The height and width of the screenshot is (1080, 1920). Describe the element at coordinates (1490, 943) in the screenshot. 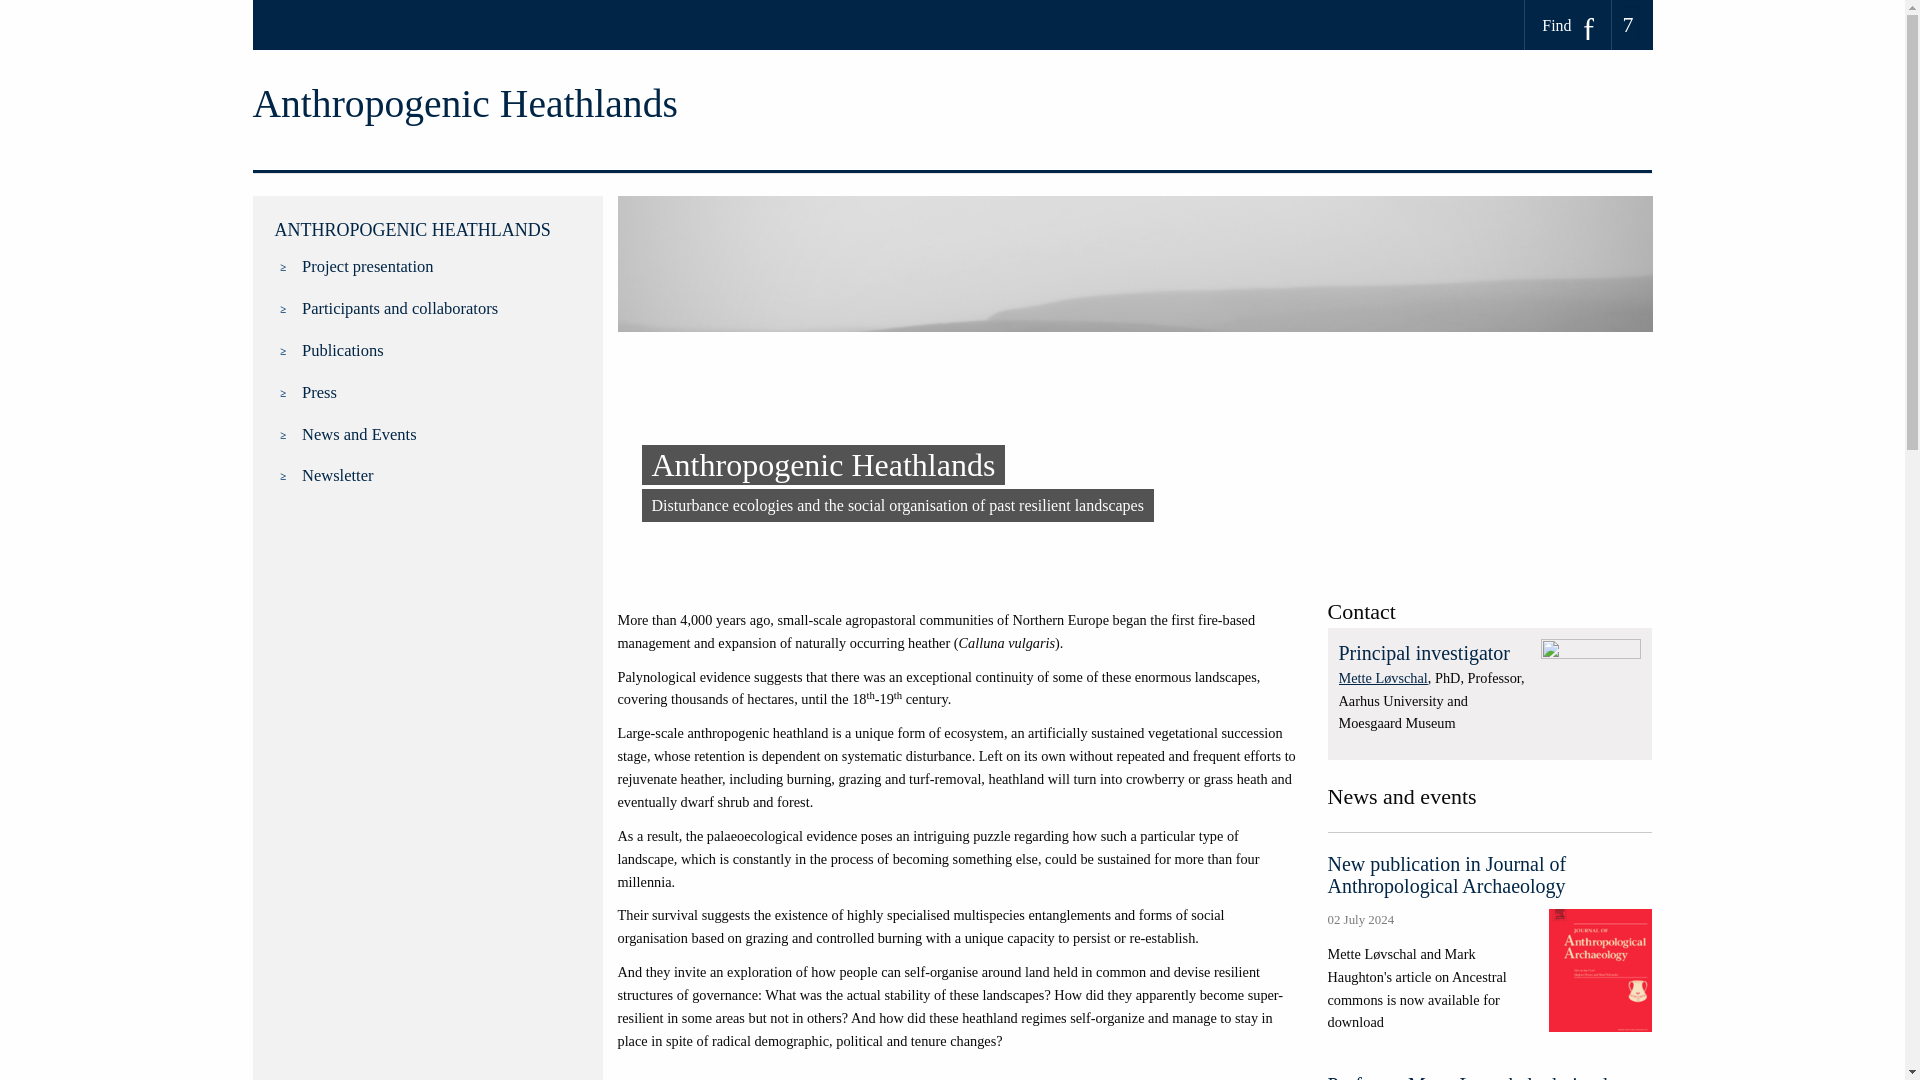

I see `New publication in Journal of Anthropological Archaeology` at that location.